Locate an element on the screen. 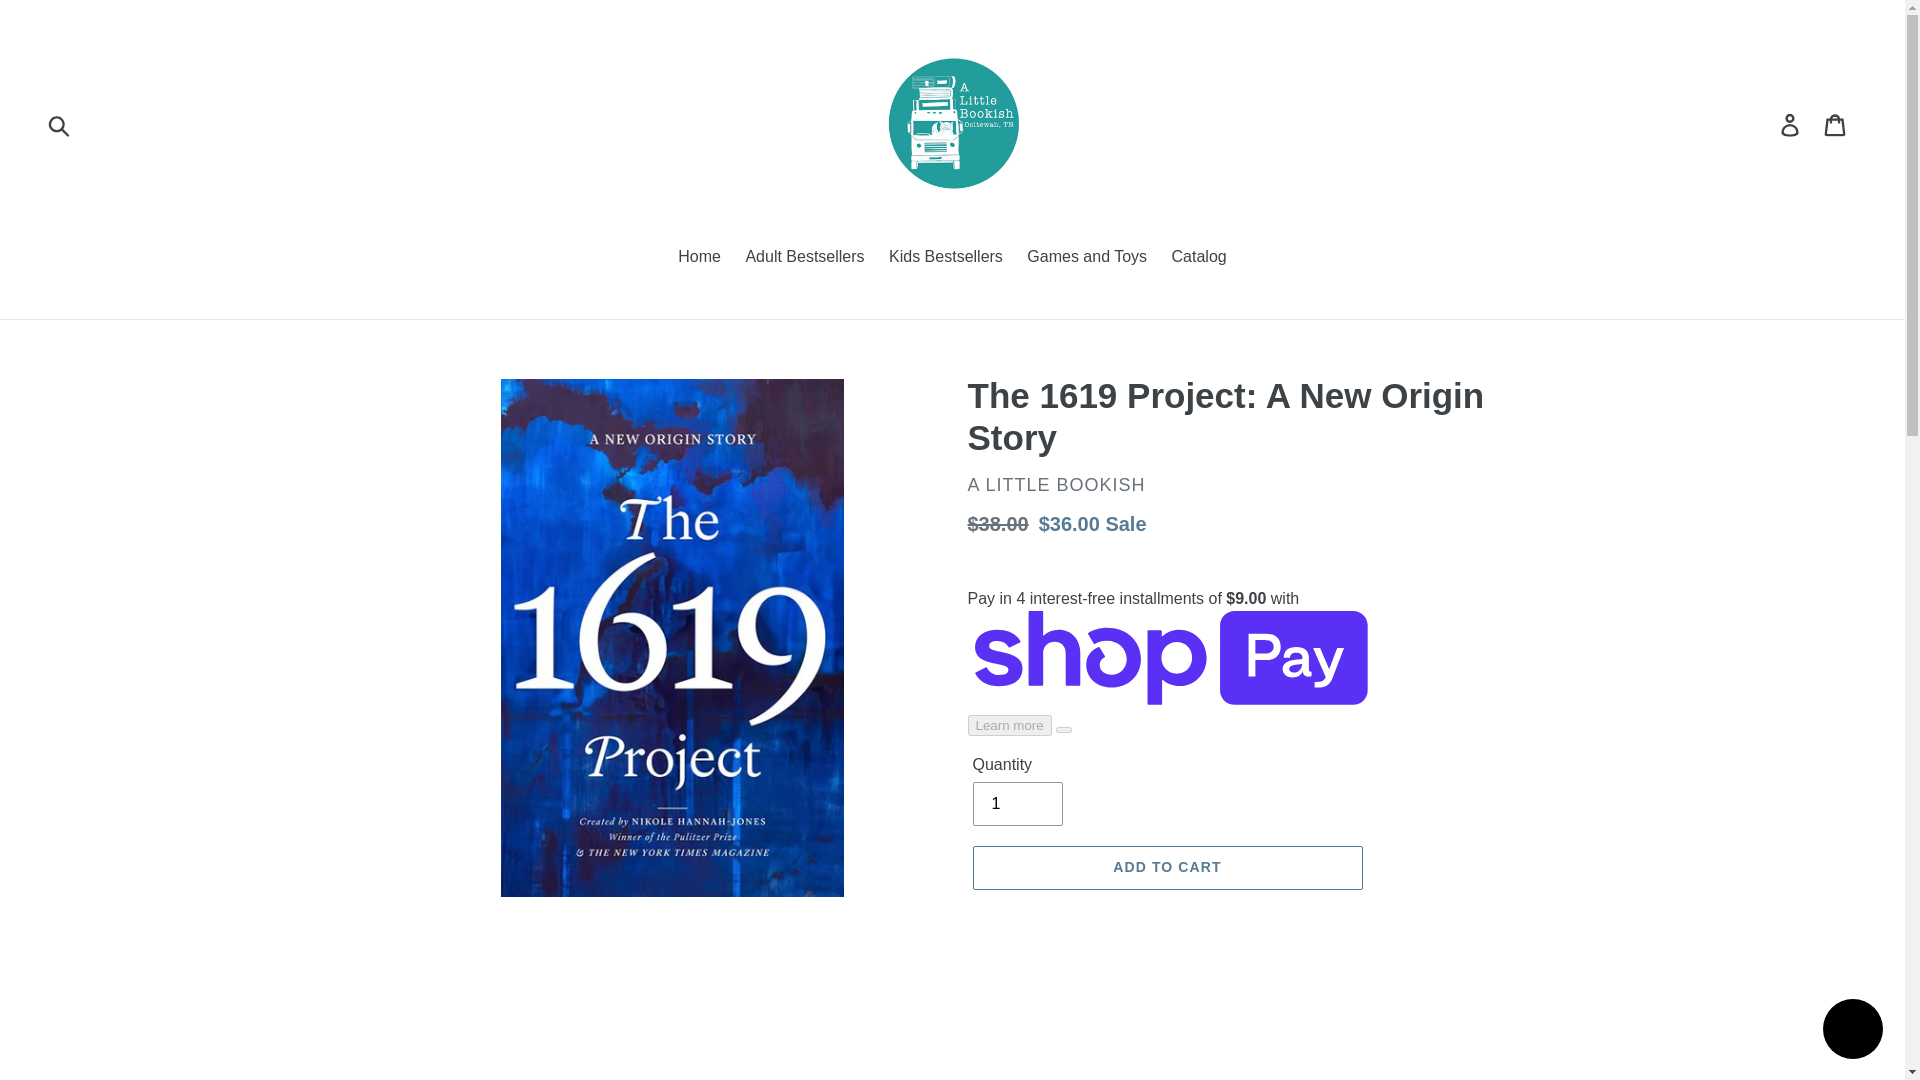 Image resolution: width=1920 pixels, height=1080 pixels. 1 is located at coordinates (1016, 804).